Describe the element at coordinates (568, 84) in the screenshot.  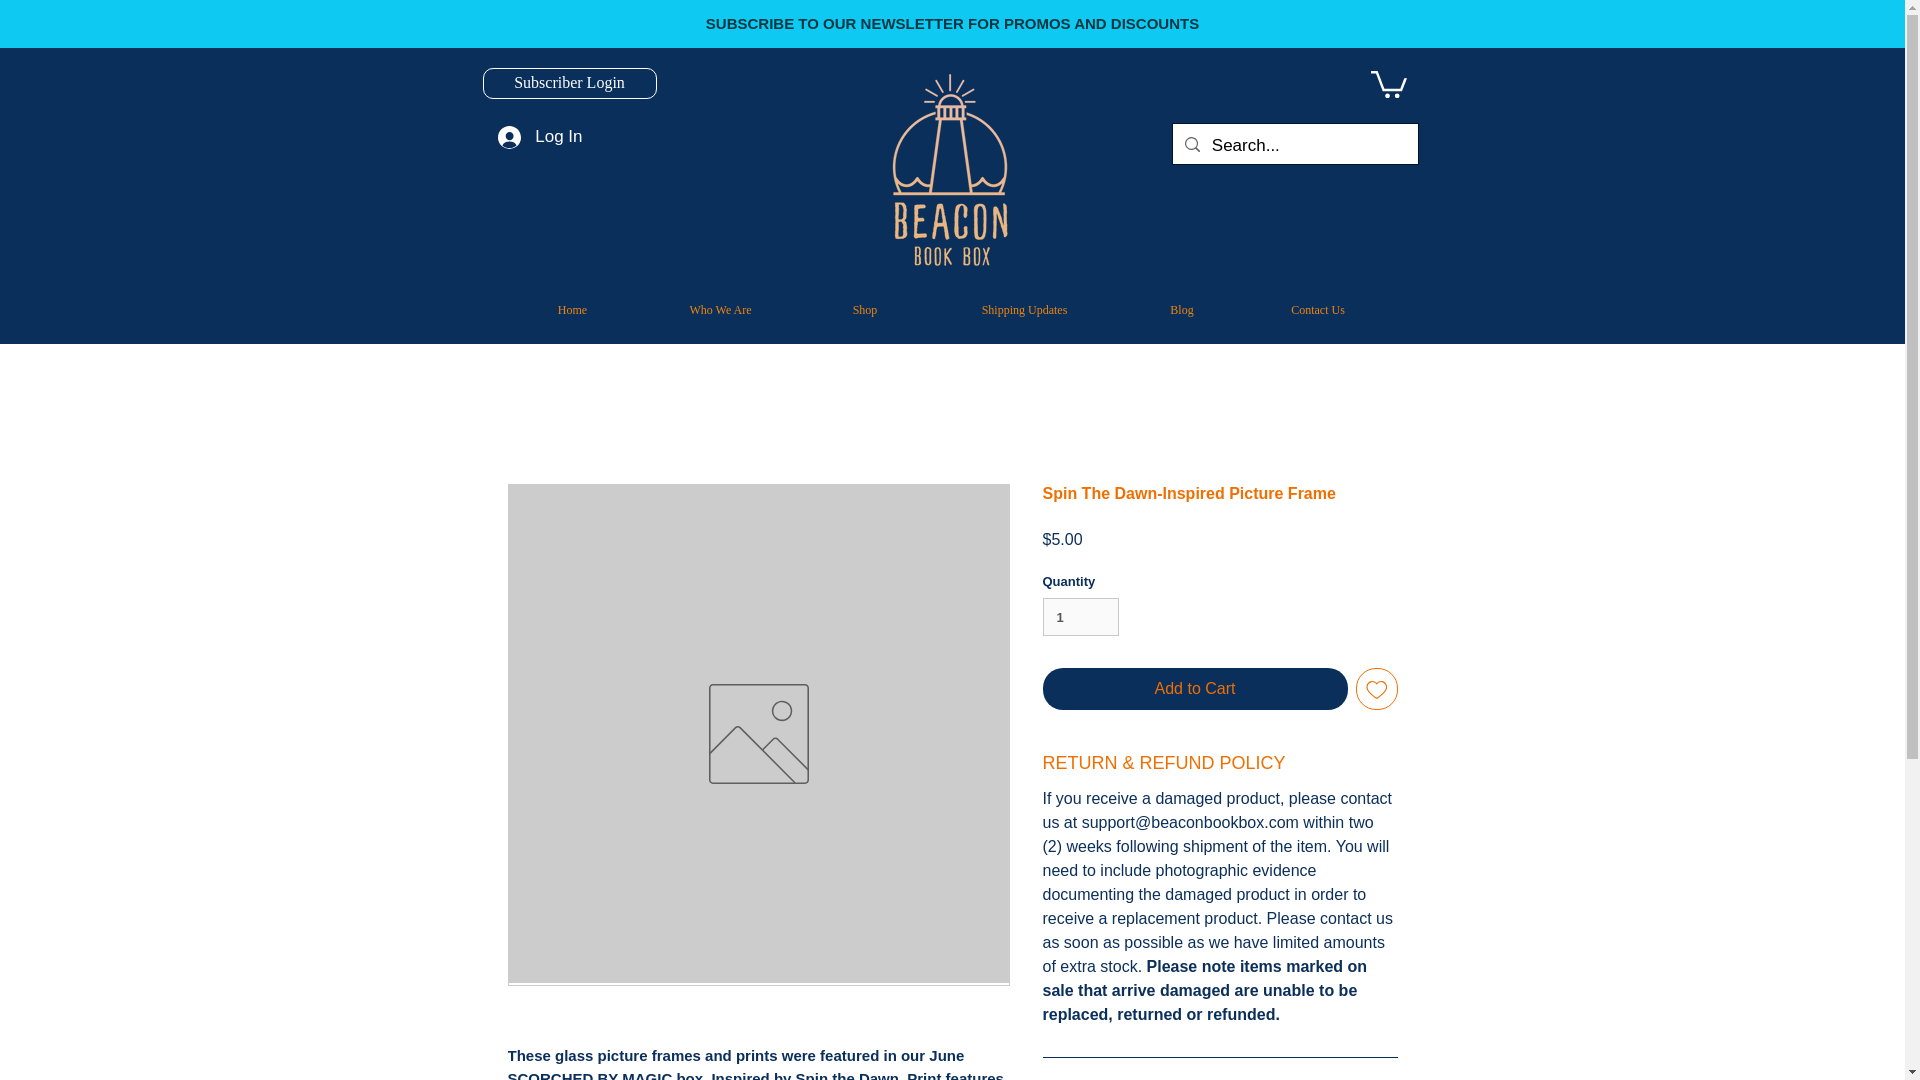
I see `Subscriber Login` at that location.